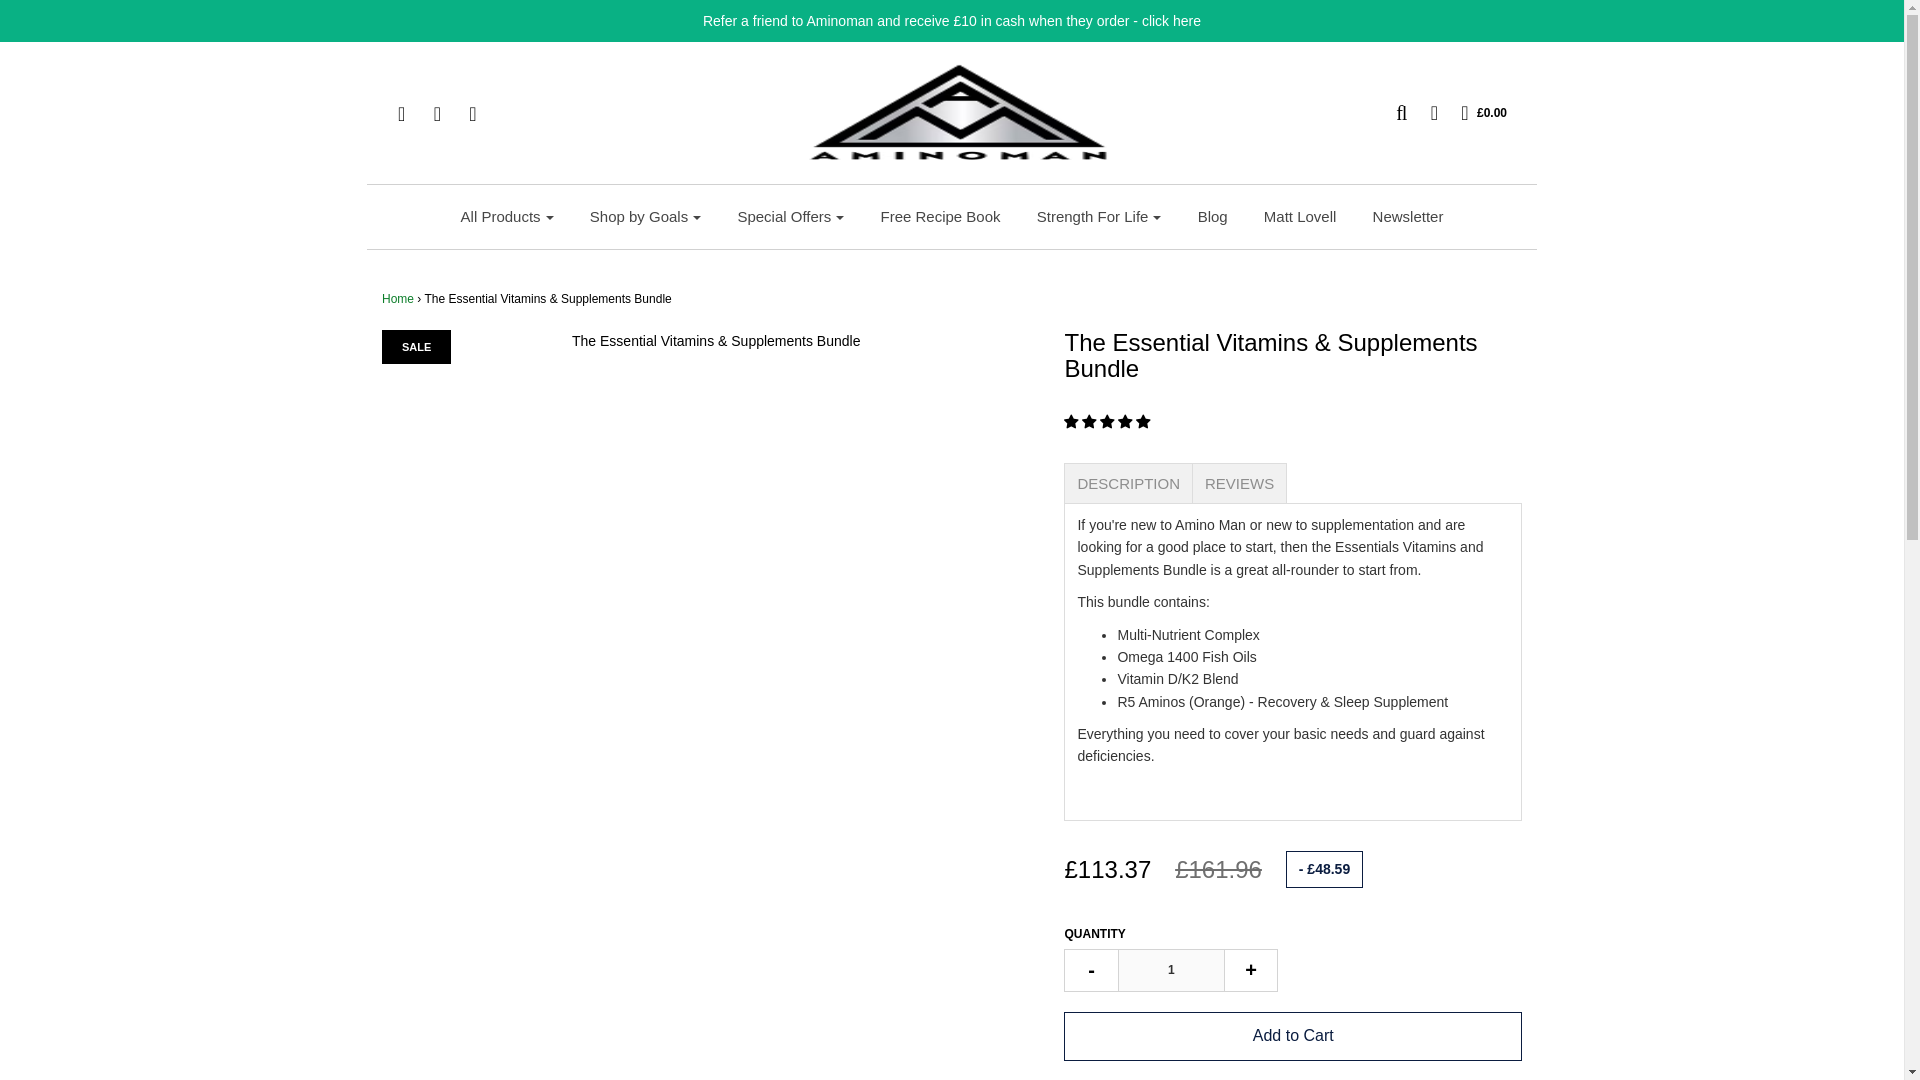  What do you see at coordinates (1424, 112) in the screenshot?
I see `Log in` at bounding box center [1424, 112].